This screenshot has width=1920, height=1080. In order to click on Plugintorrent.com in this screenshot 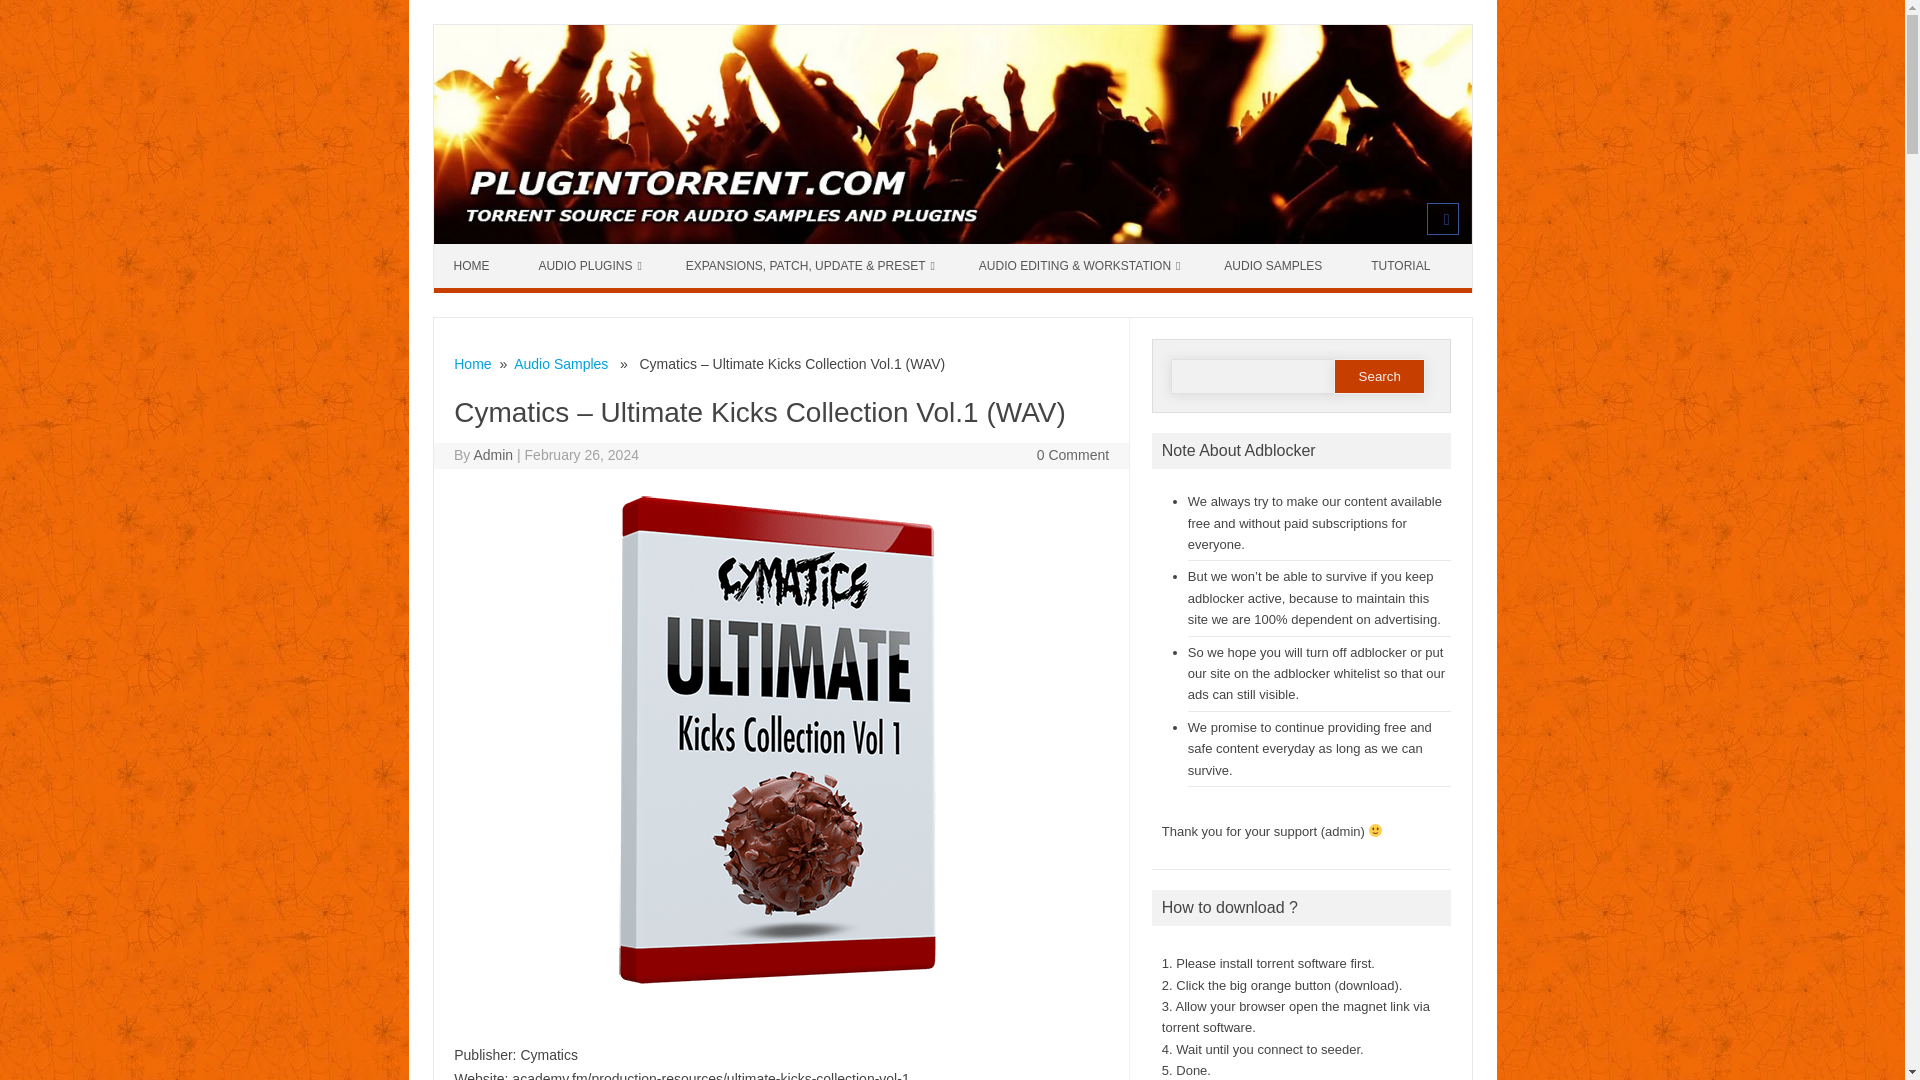, I will do `click(952, 239)`.